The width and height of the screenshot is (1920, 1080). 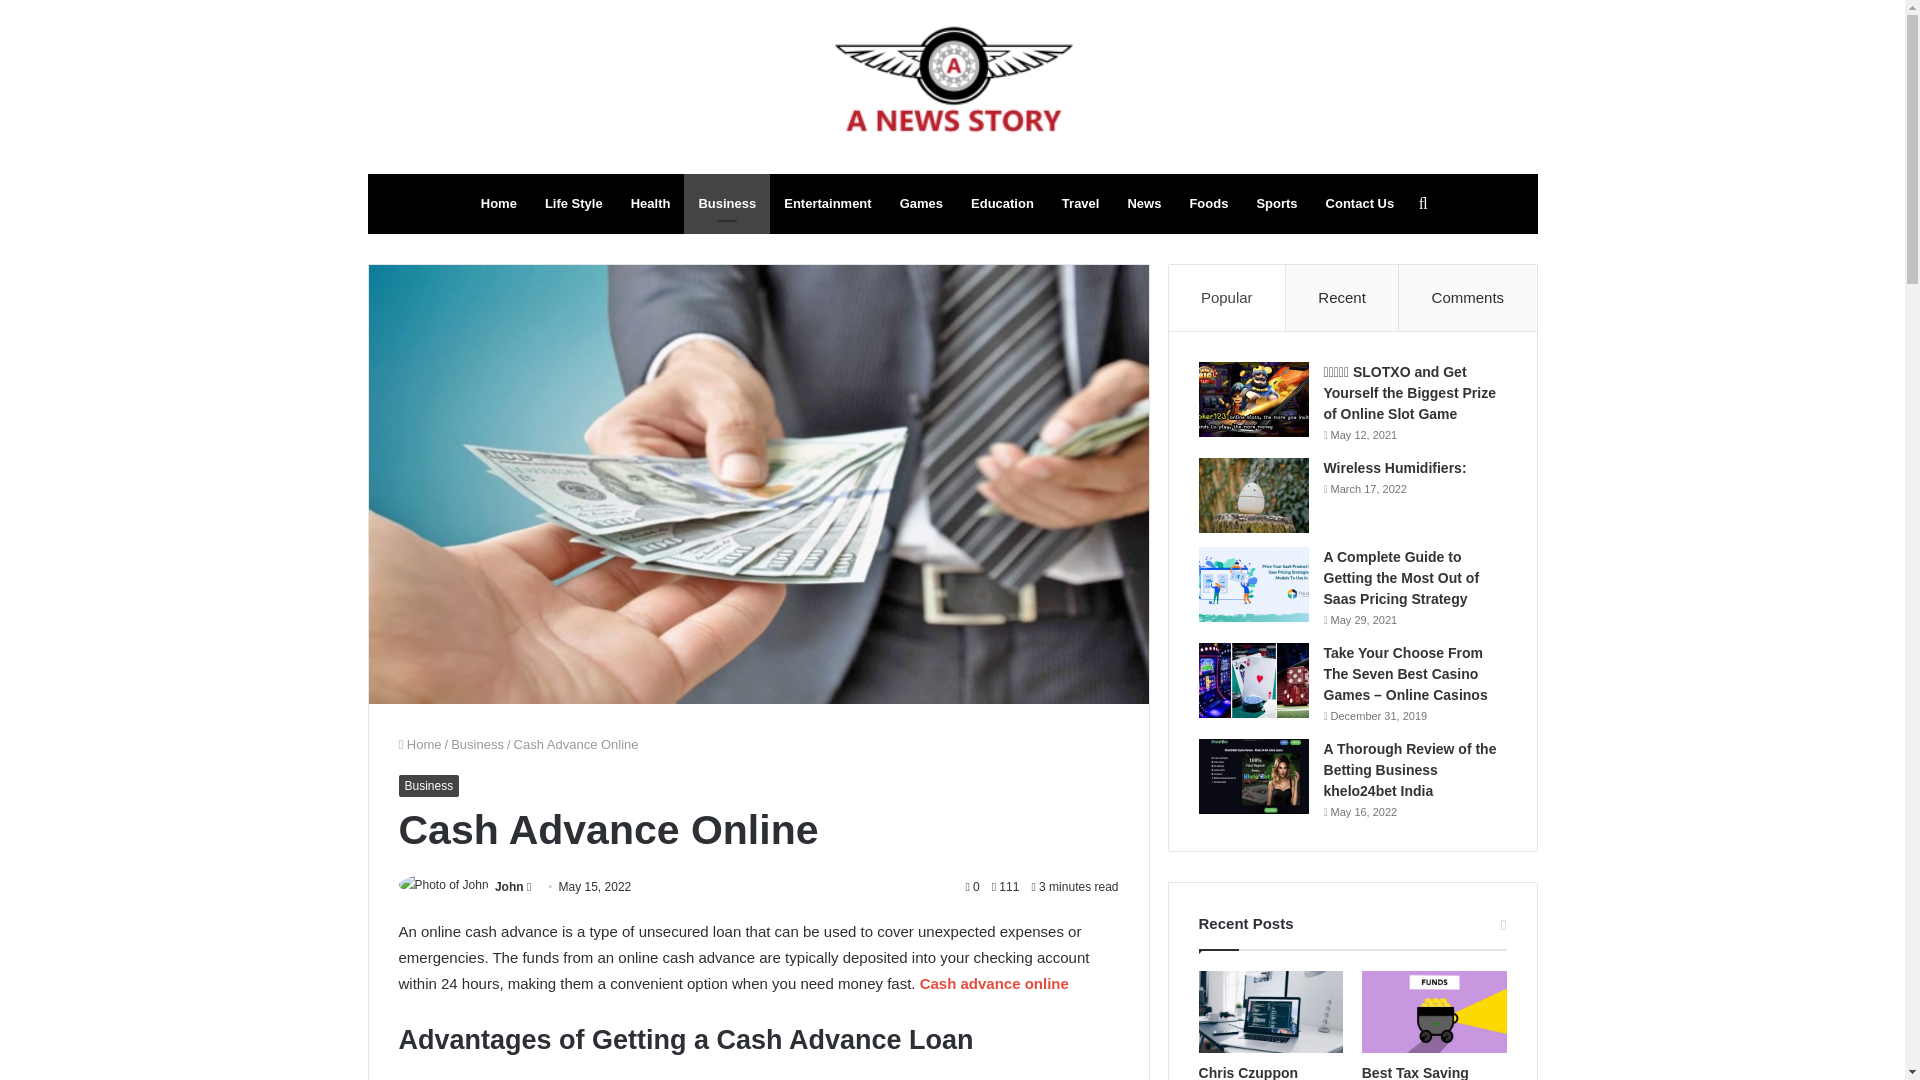 What do you see at coordinates (428, 786) in the screenshot?
I see `Business` at bounding box center [428, 786].